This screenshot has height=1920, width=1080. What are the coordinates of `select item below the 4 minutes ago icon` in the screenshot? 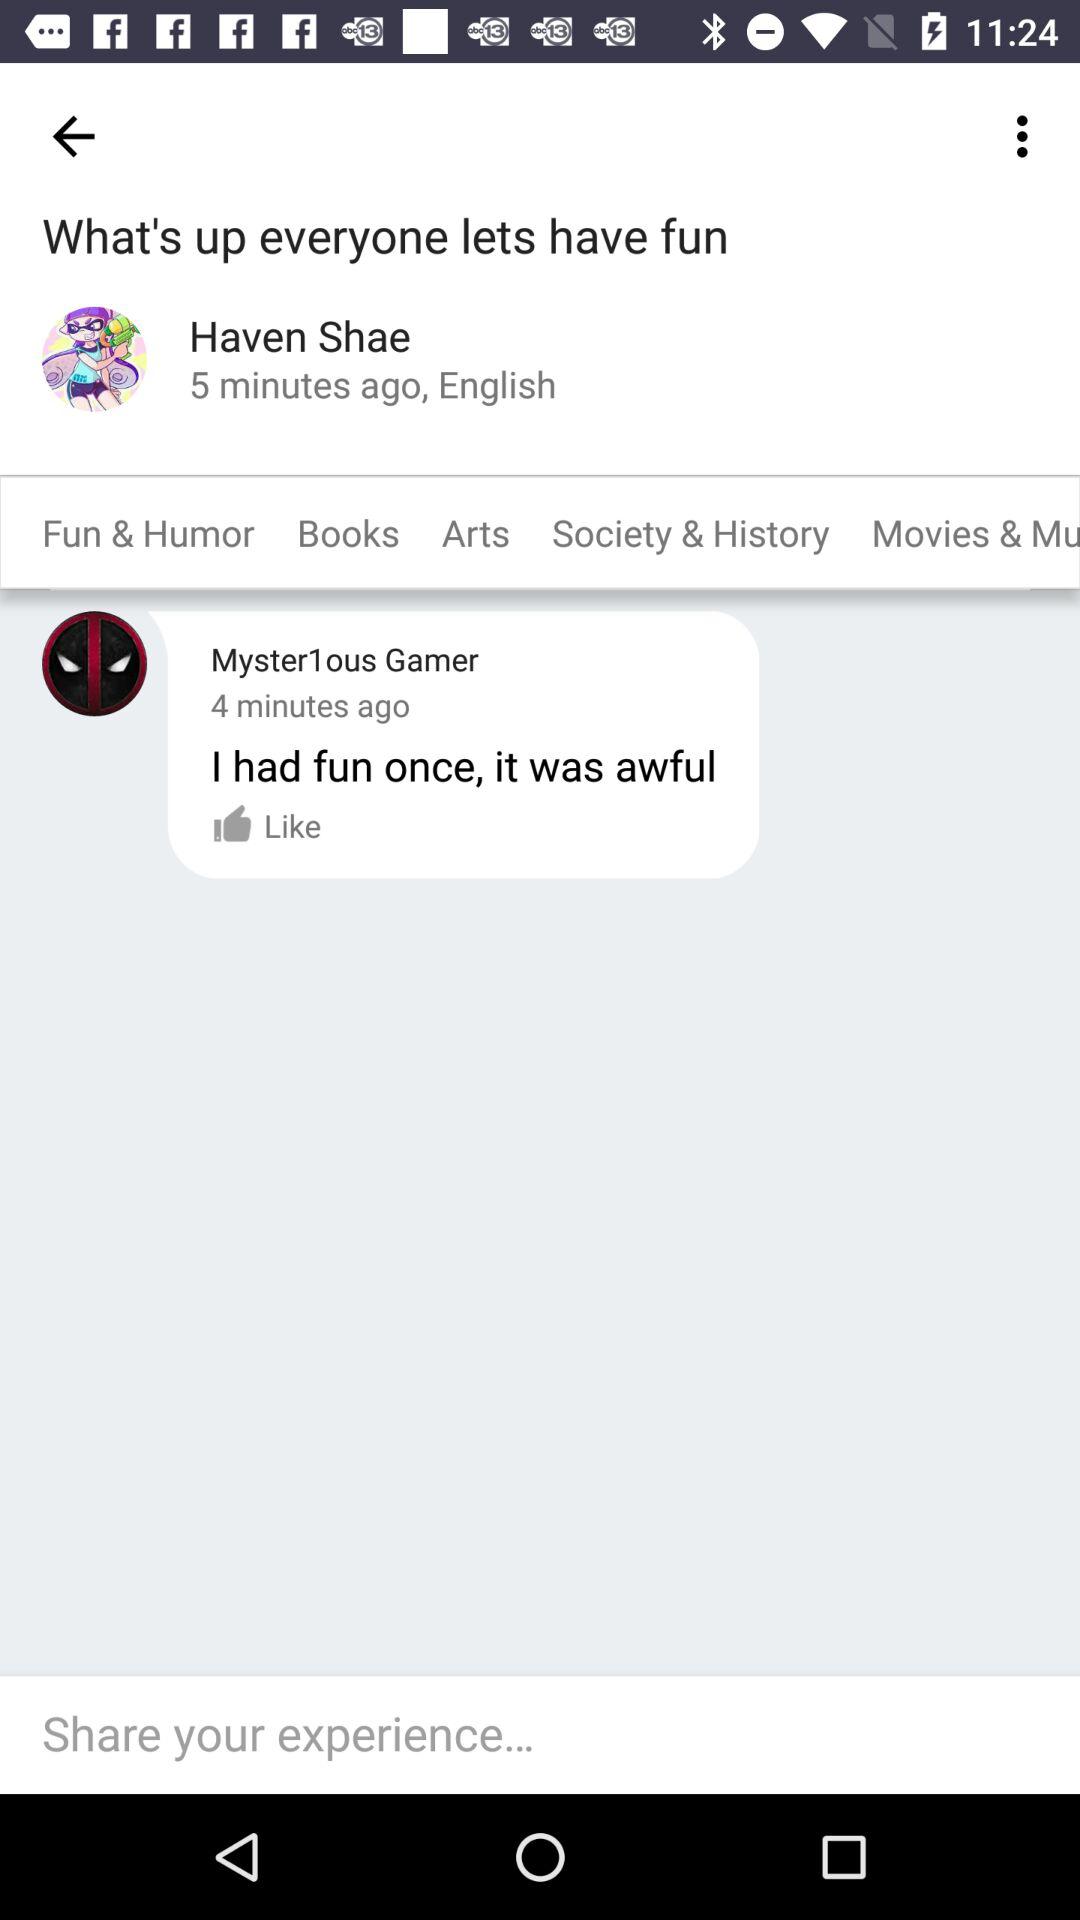 It's located at (266, 825).